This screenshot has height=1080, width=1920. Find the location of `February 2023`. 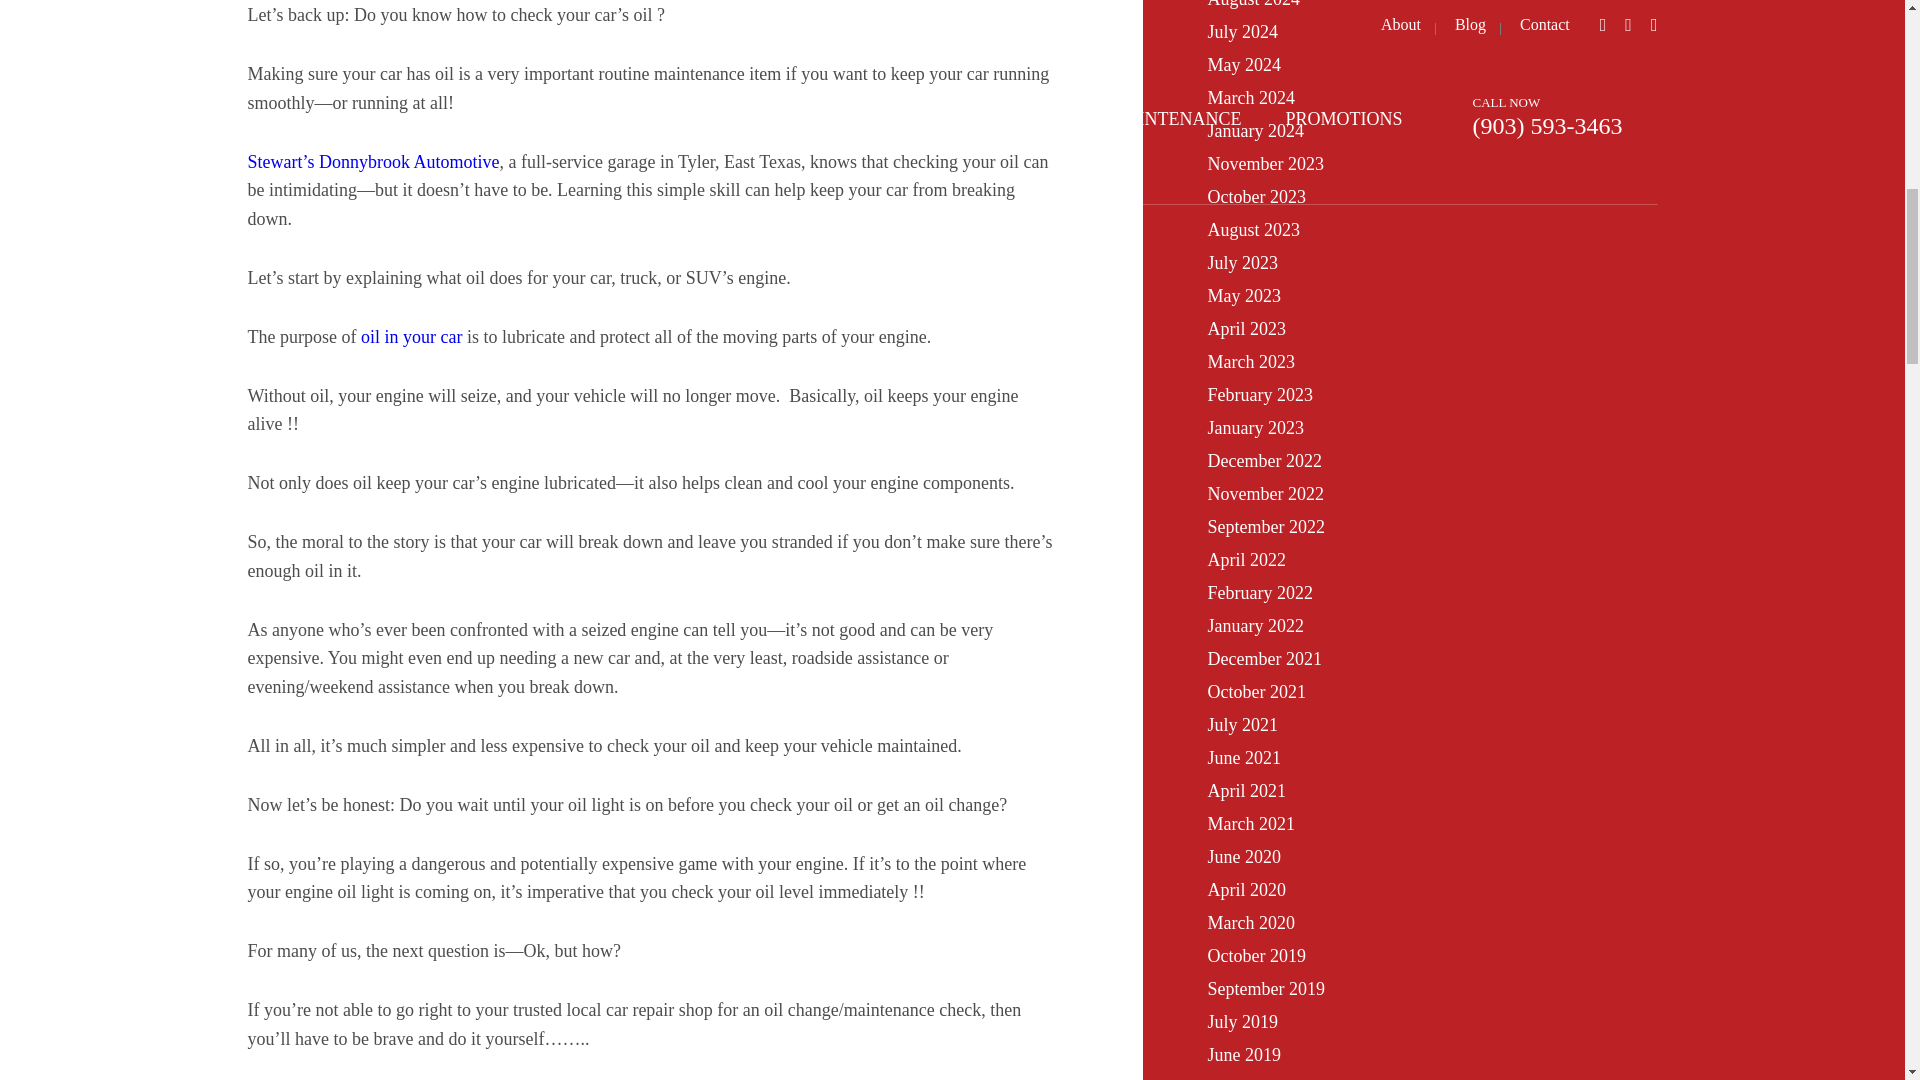

February 2023 is located at coordinates (1259, 394).